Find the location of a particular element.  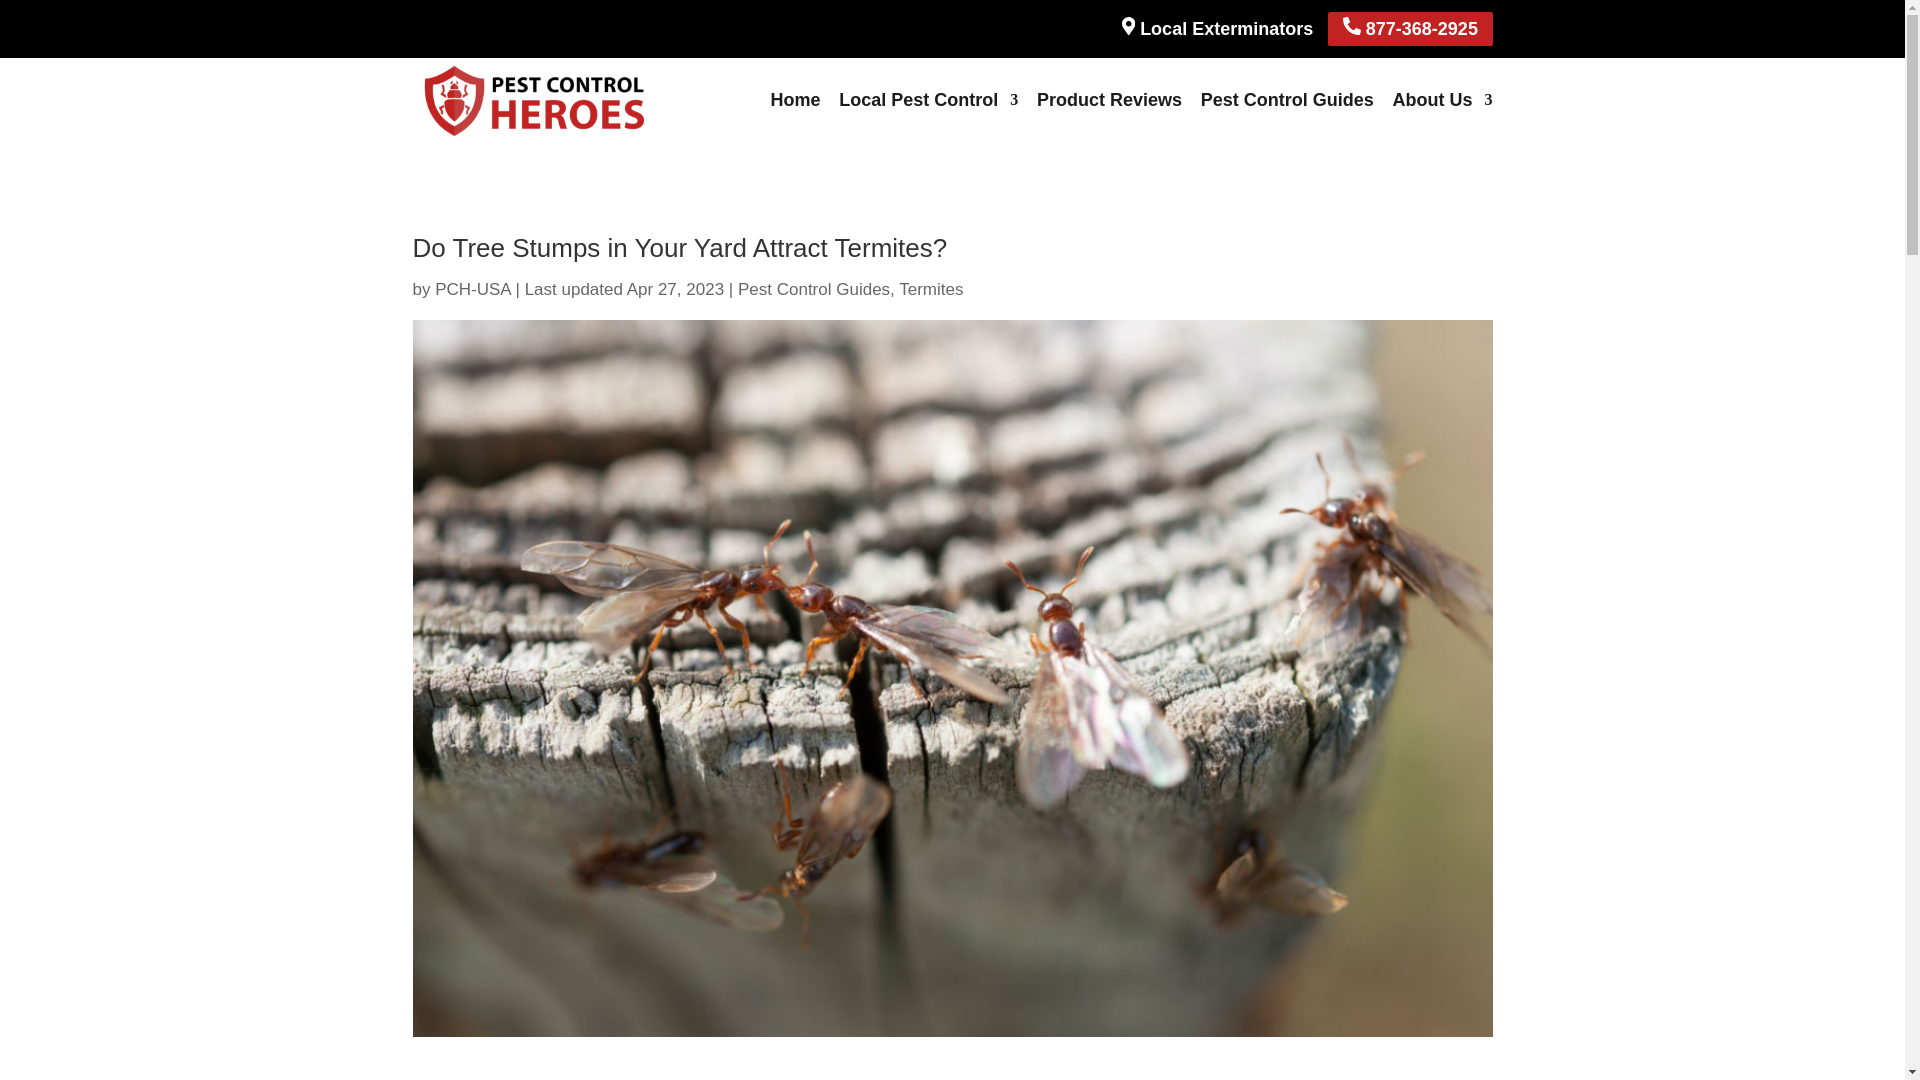

PCH-USA is located at coordinates (472, 289).